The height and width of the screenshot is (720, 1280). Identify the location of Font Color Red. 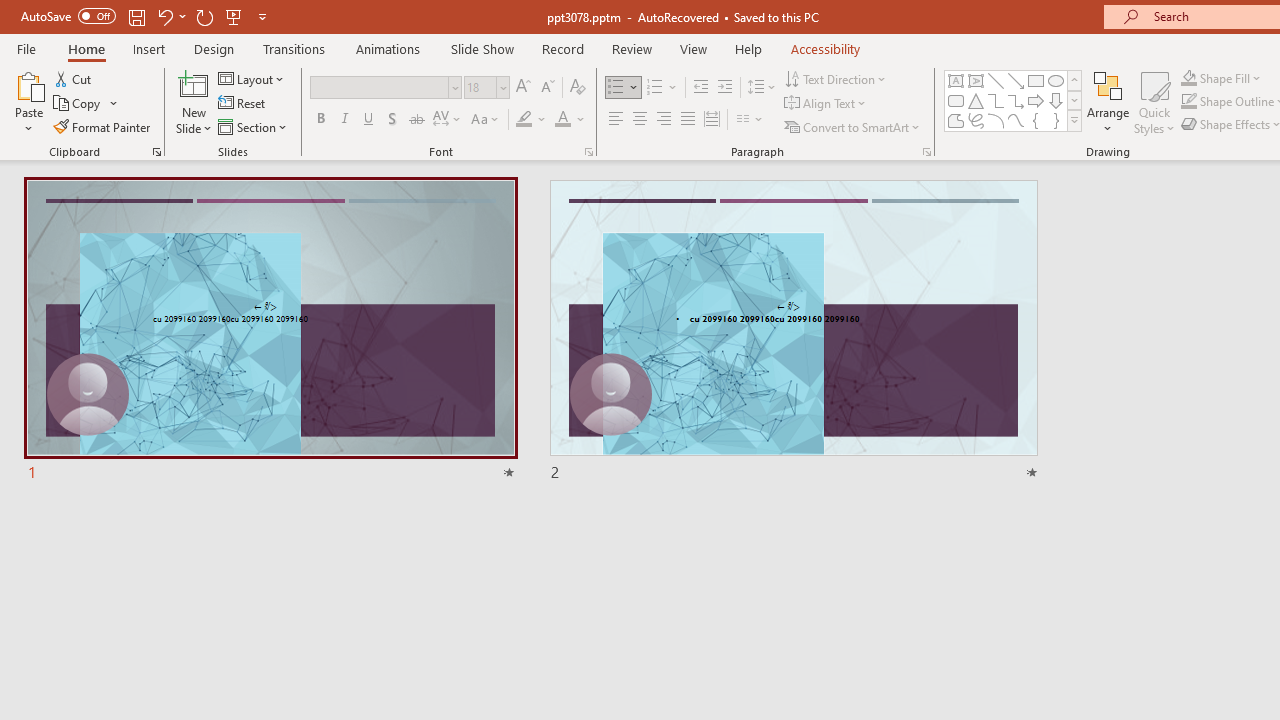
(562, 120).